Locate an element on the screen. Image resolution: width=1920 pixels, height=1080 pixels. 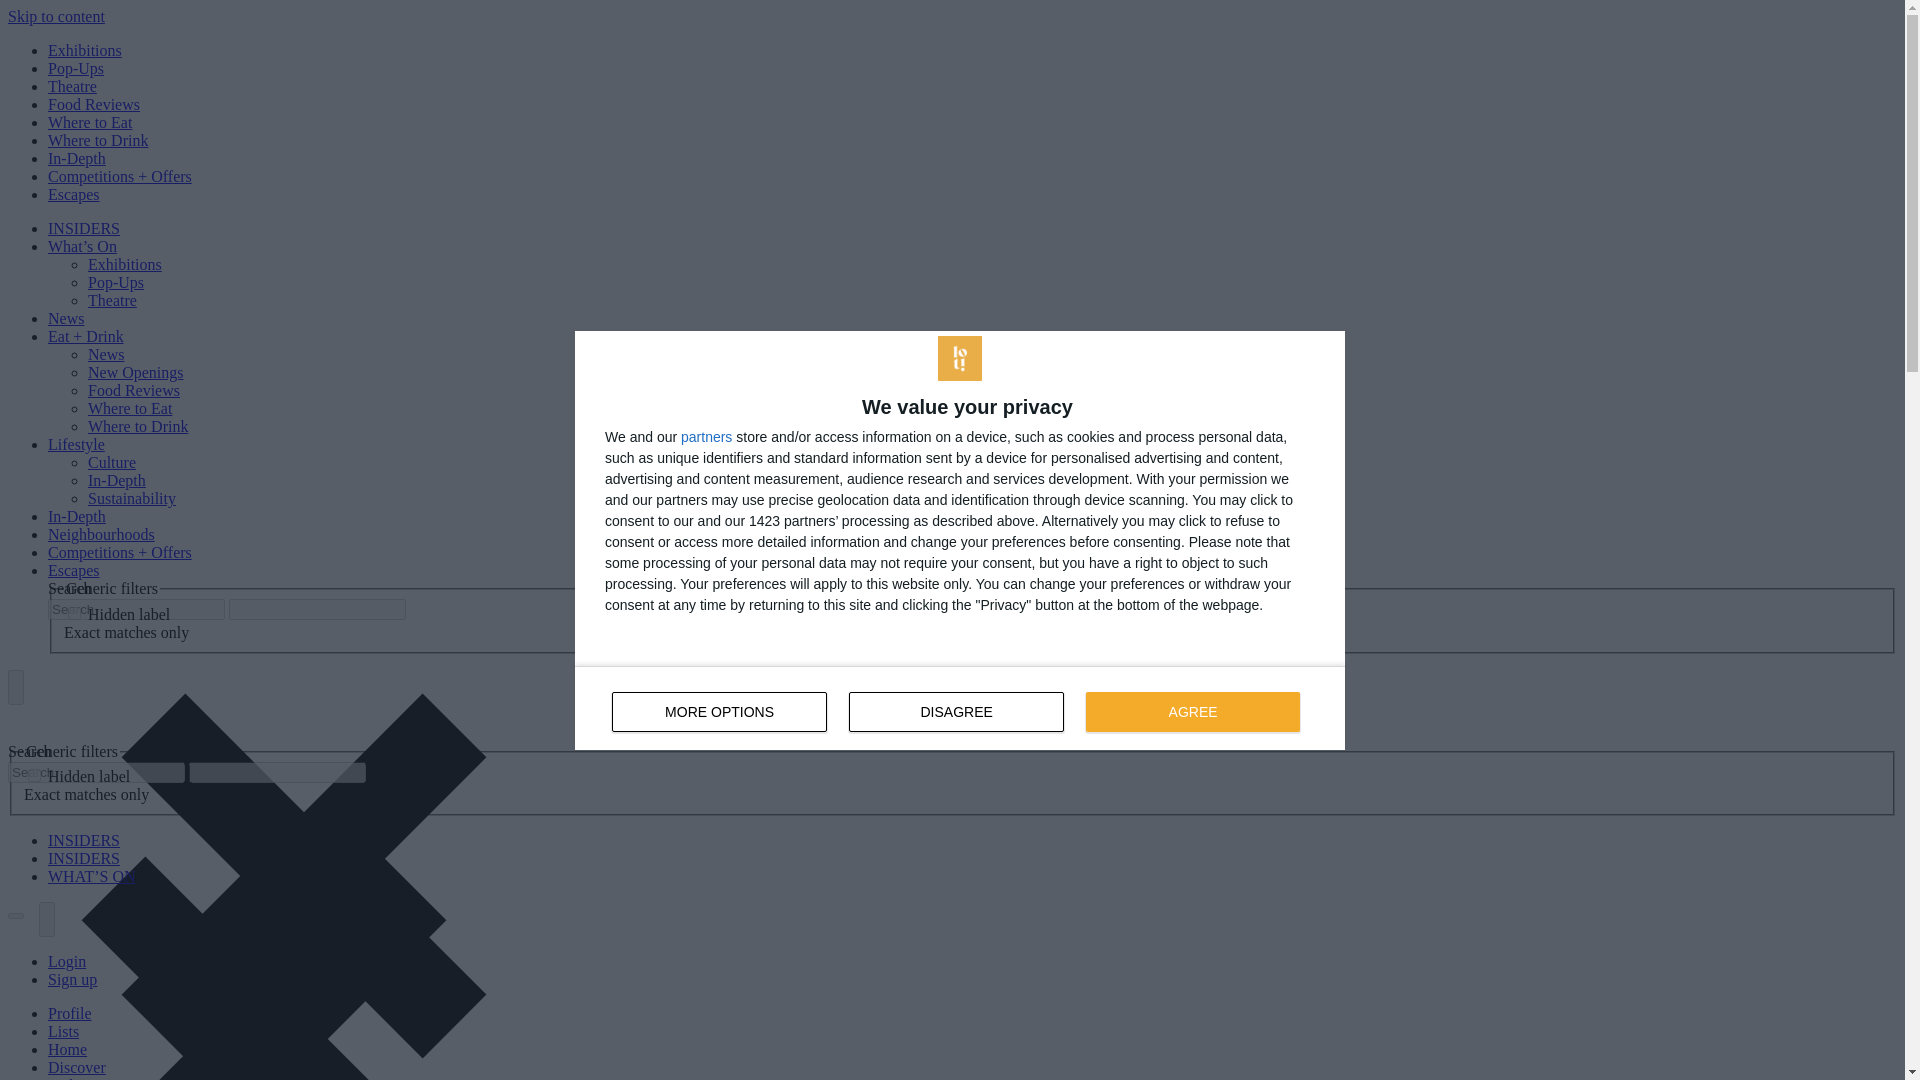
Where to Drink is located at coordinates (98, 140).